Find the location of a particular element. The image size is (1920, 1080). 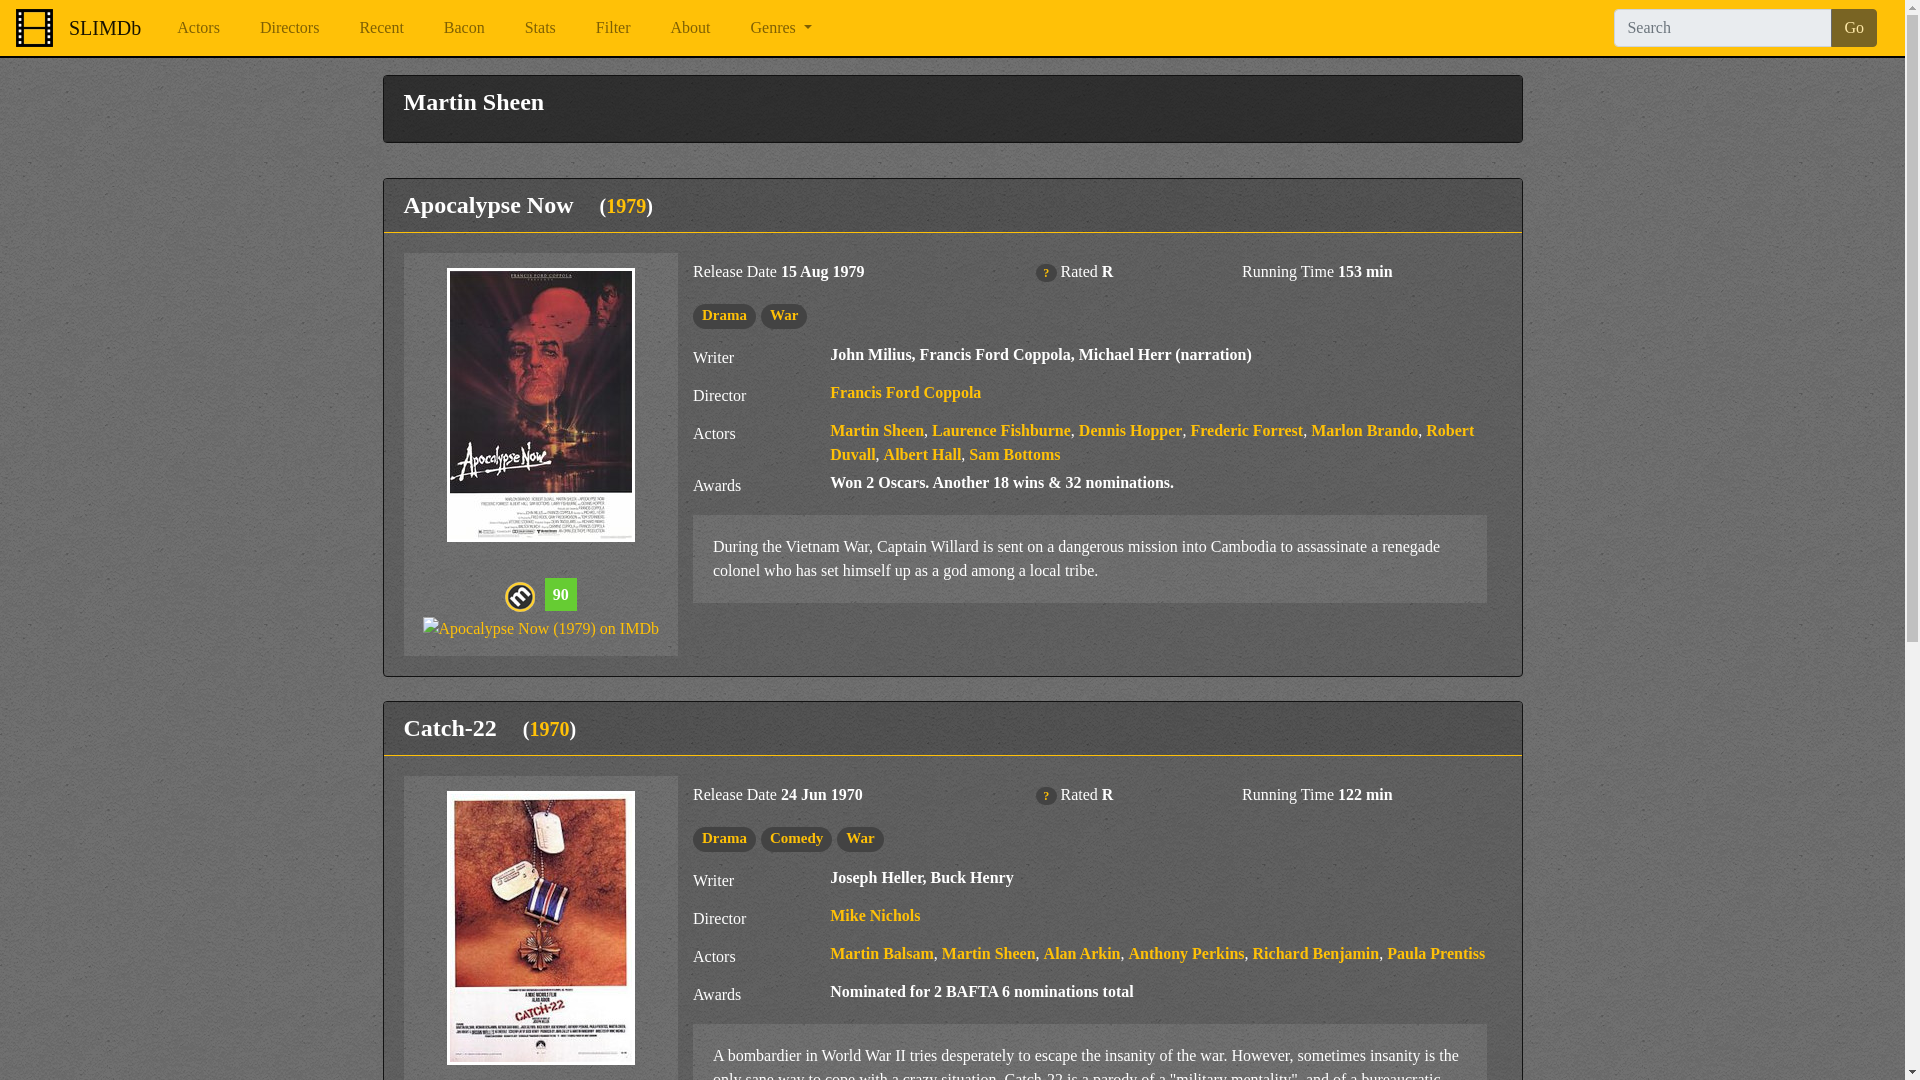

Martin Sheen is located at coordinates (876, 430).